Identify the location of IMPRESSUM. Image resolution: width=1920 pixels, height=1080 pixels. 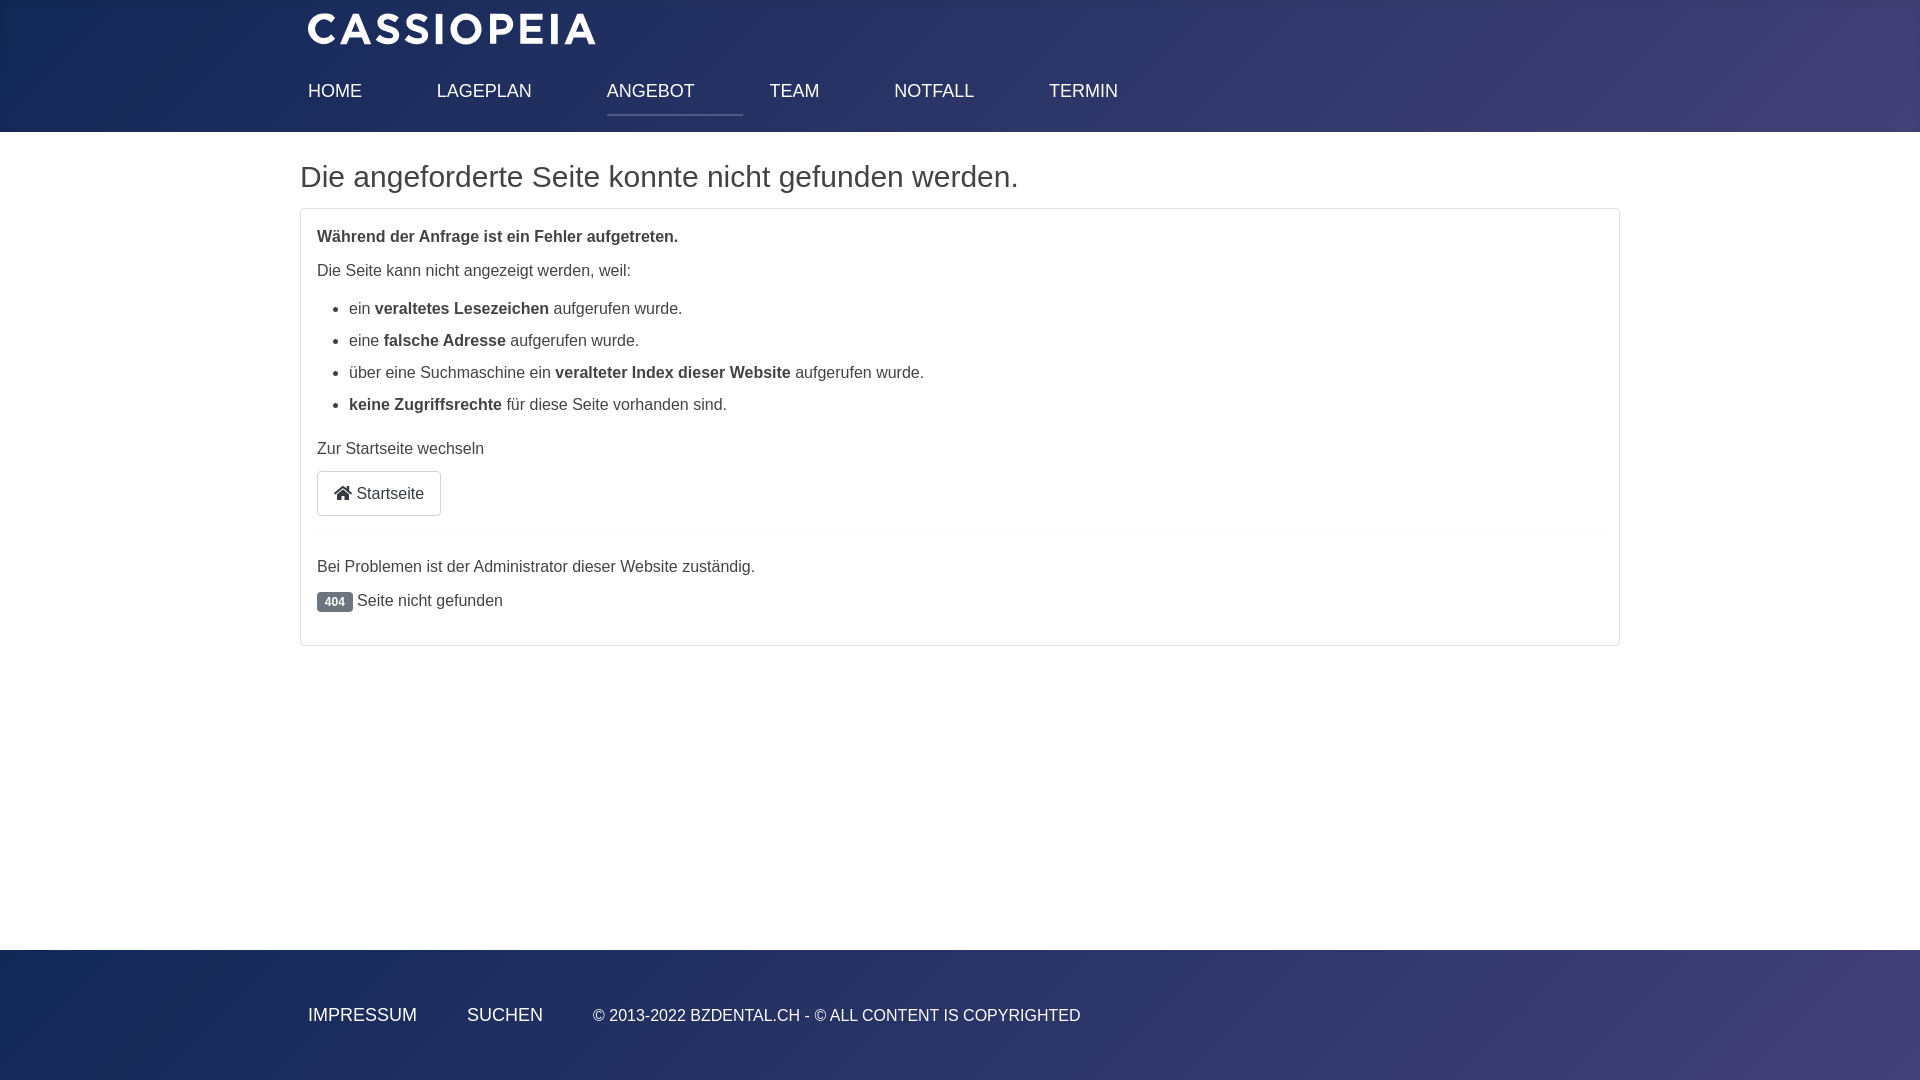
(362, 1015).